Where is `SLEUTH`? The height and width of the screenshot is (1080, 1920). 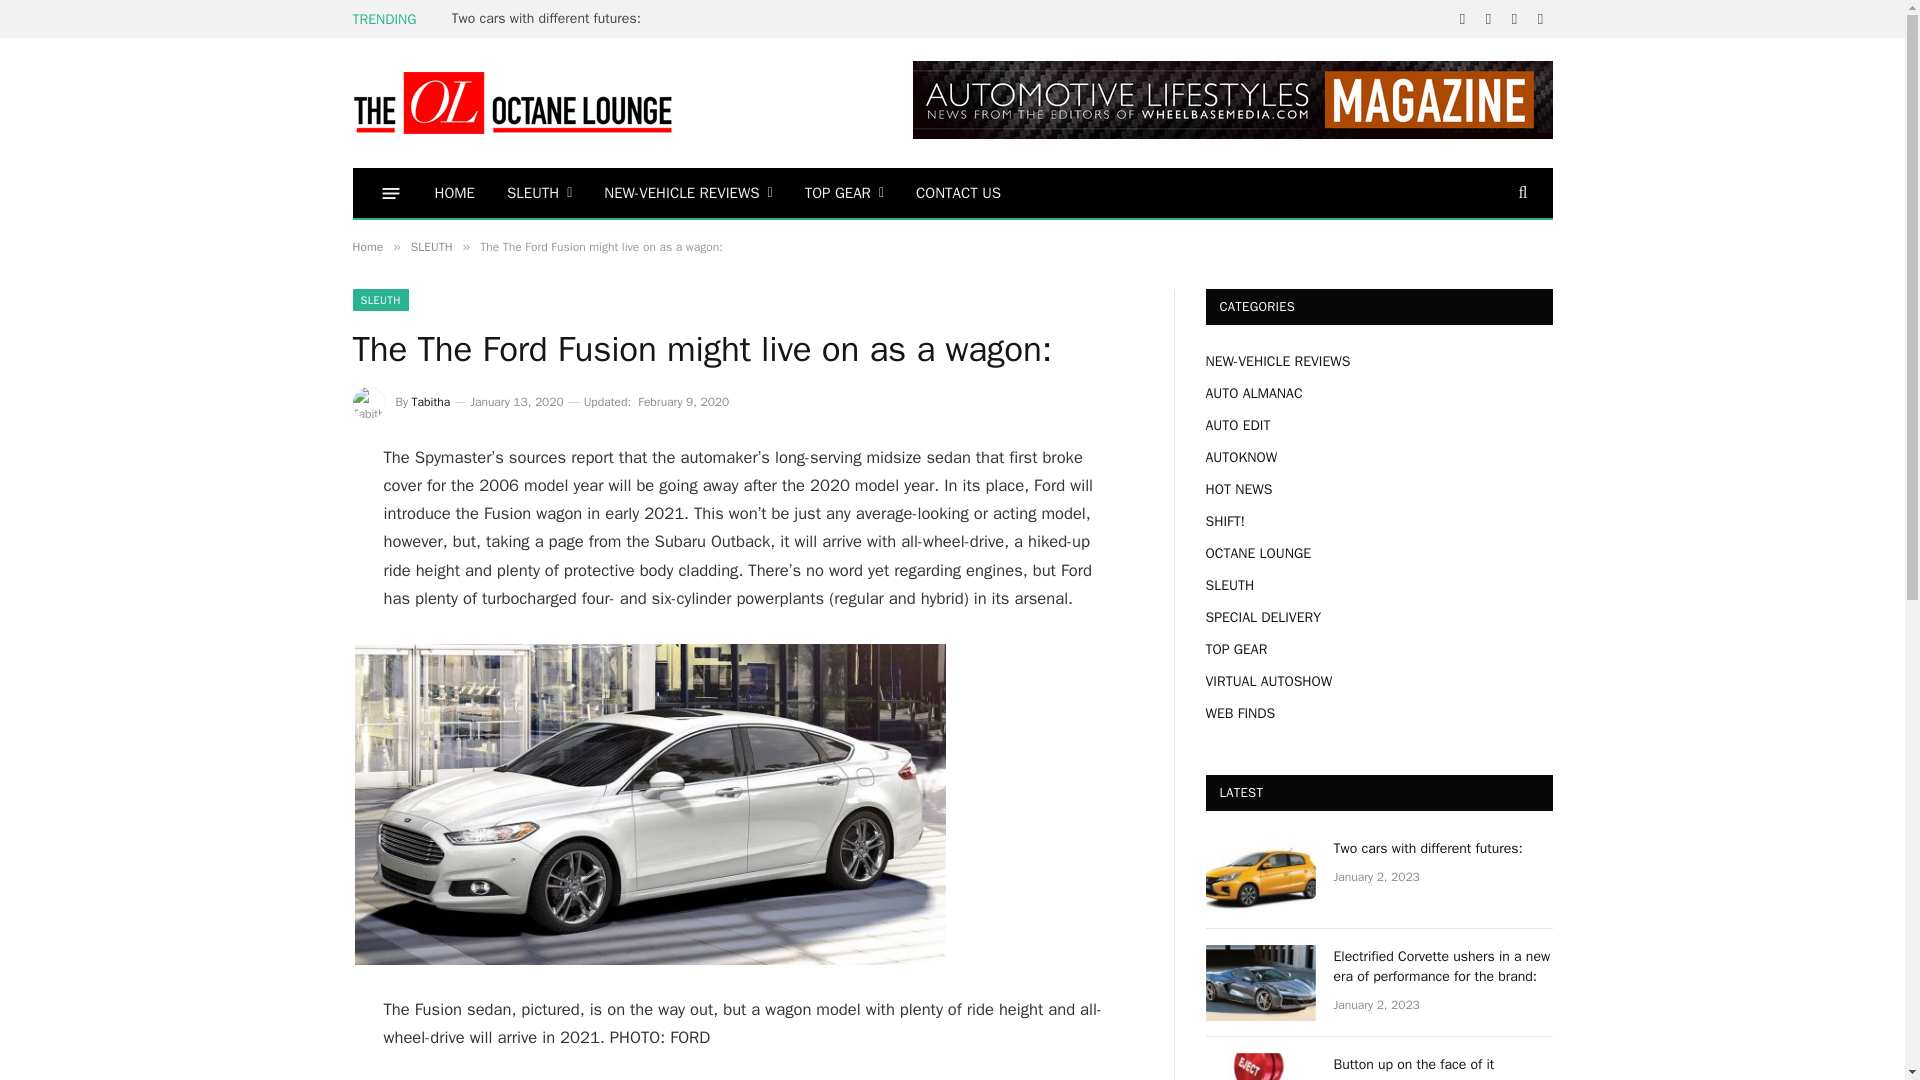 SLEUTH is located at coordinates (539, 193).